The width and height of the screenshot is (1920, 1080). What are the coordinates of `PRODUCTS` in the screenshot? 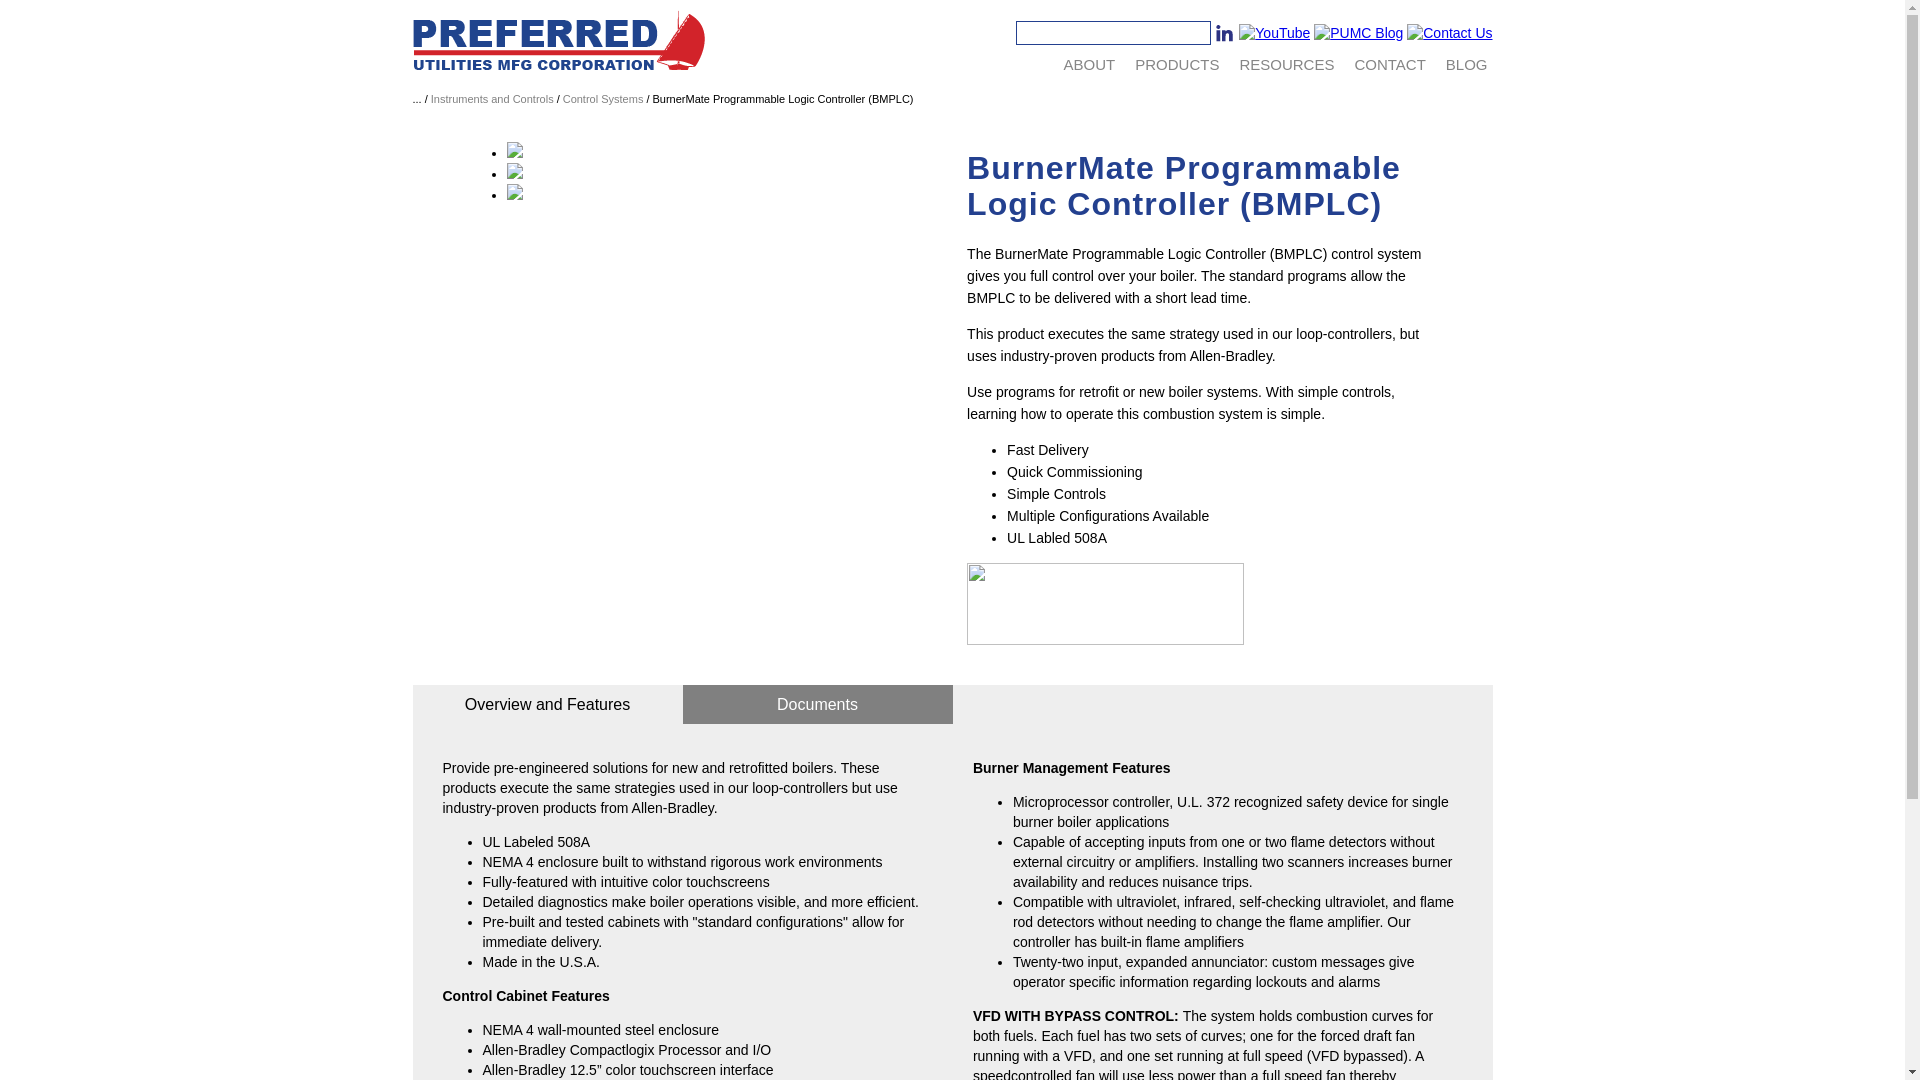 It's located at (1177, 64).